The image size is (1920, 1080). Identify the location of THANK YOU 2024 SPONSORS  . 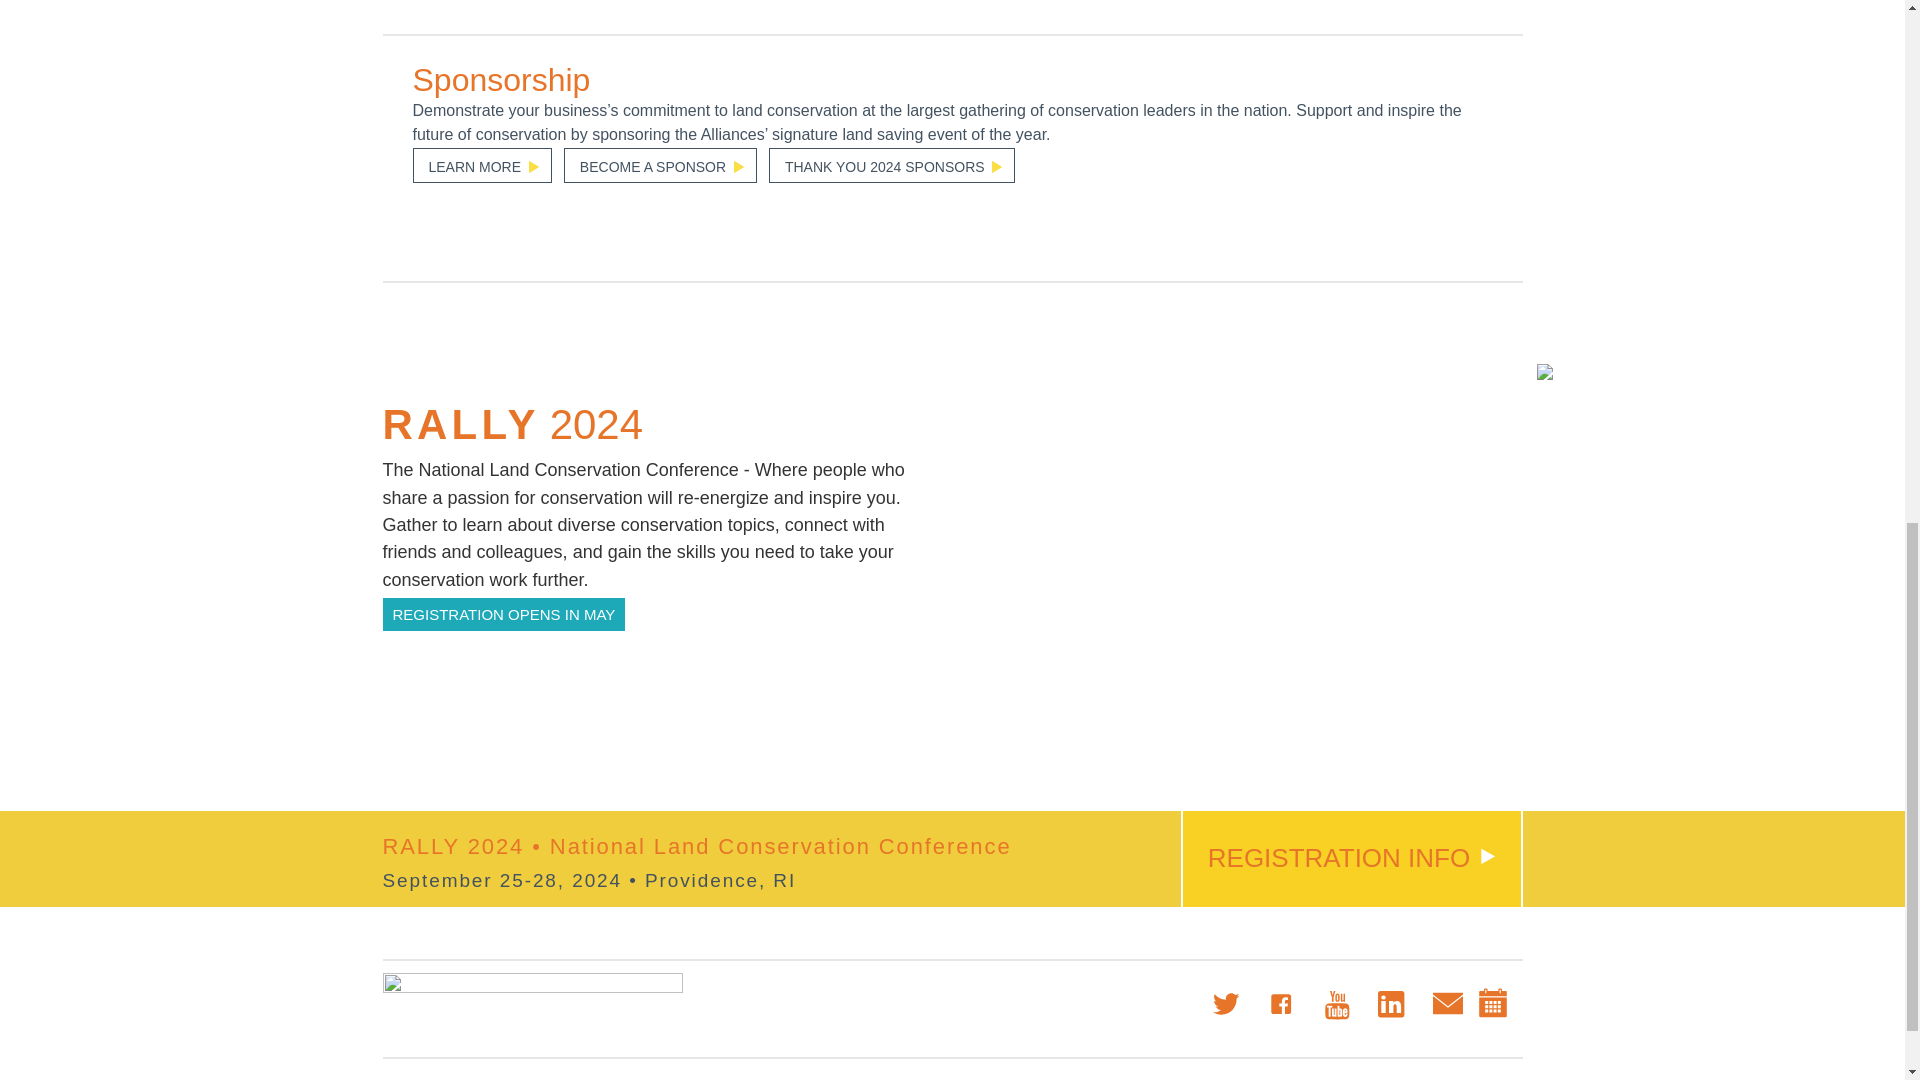
(892, 164).